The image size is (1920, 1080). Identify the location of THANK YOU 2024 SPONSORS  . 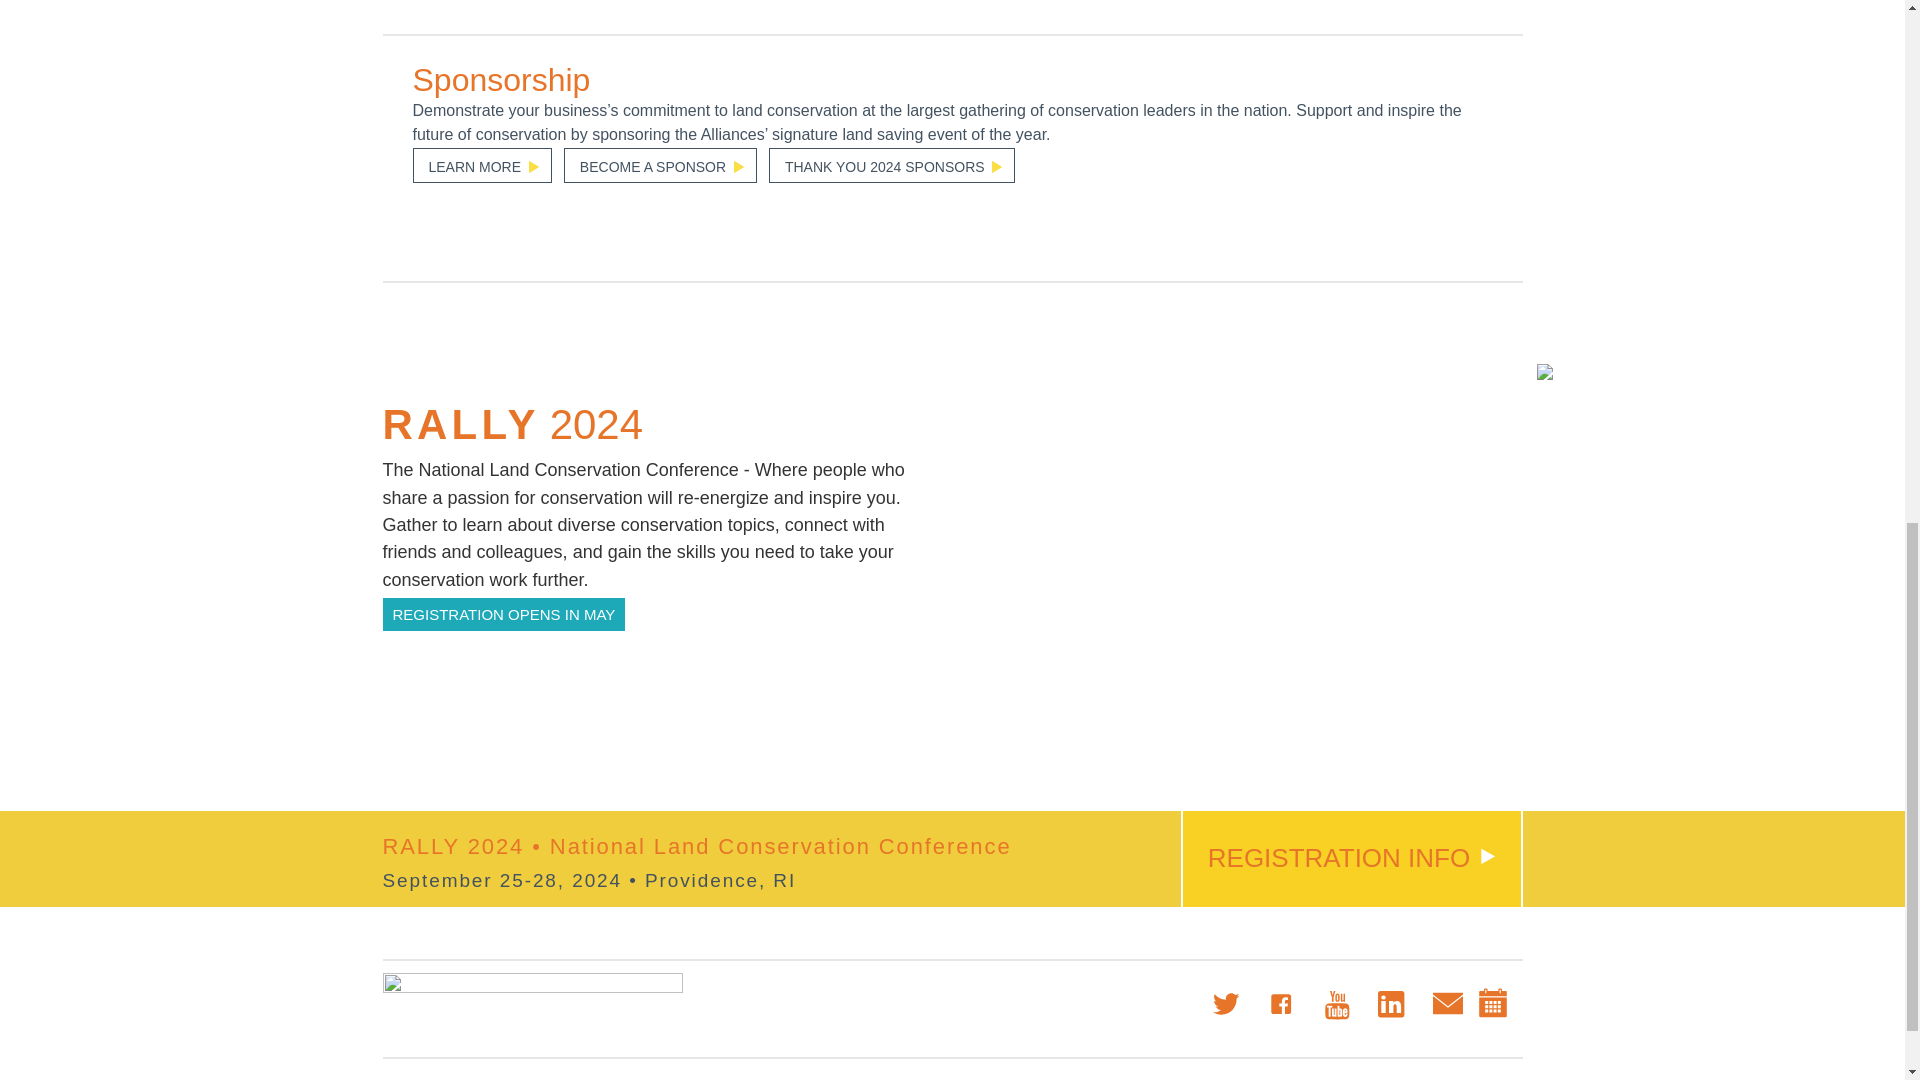
(892, 164).